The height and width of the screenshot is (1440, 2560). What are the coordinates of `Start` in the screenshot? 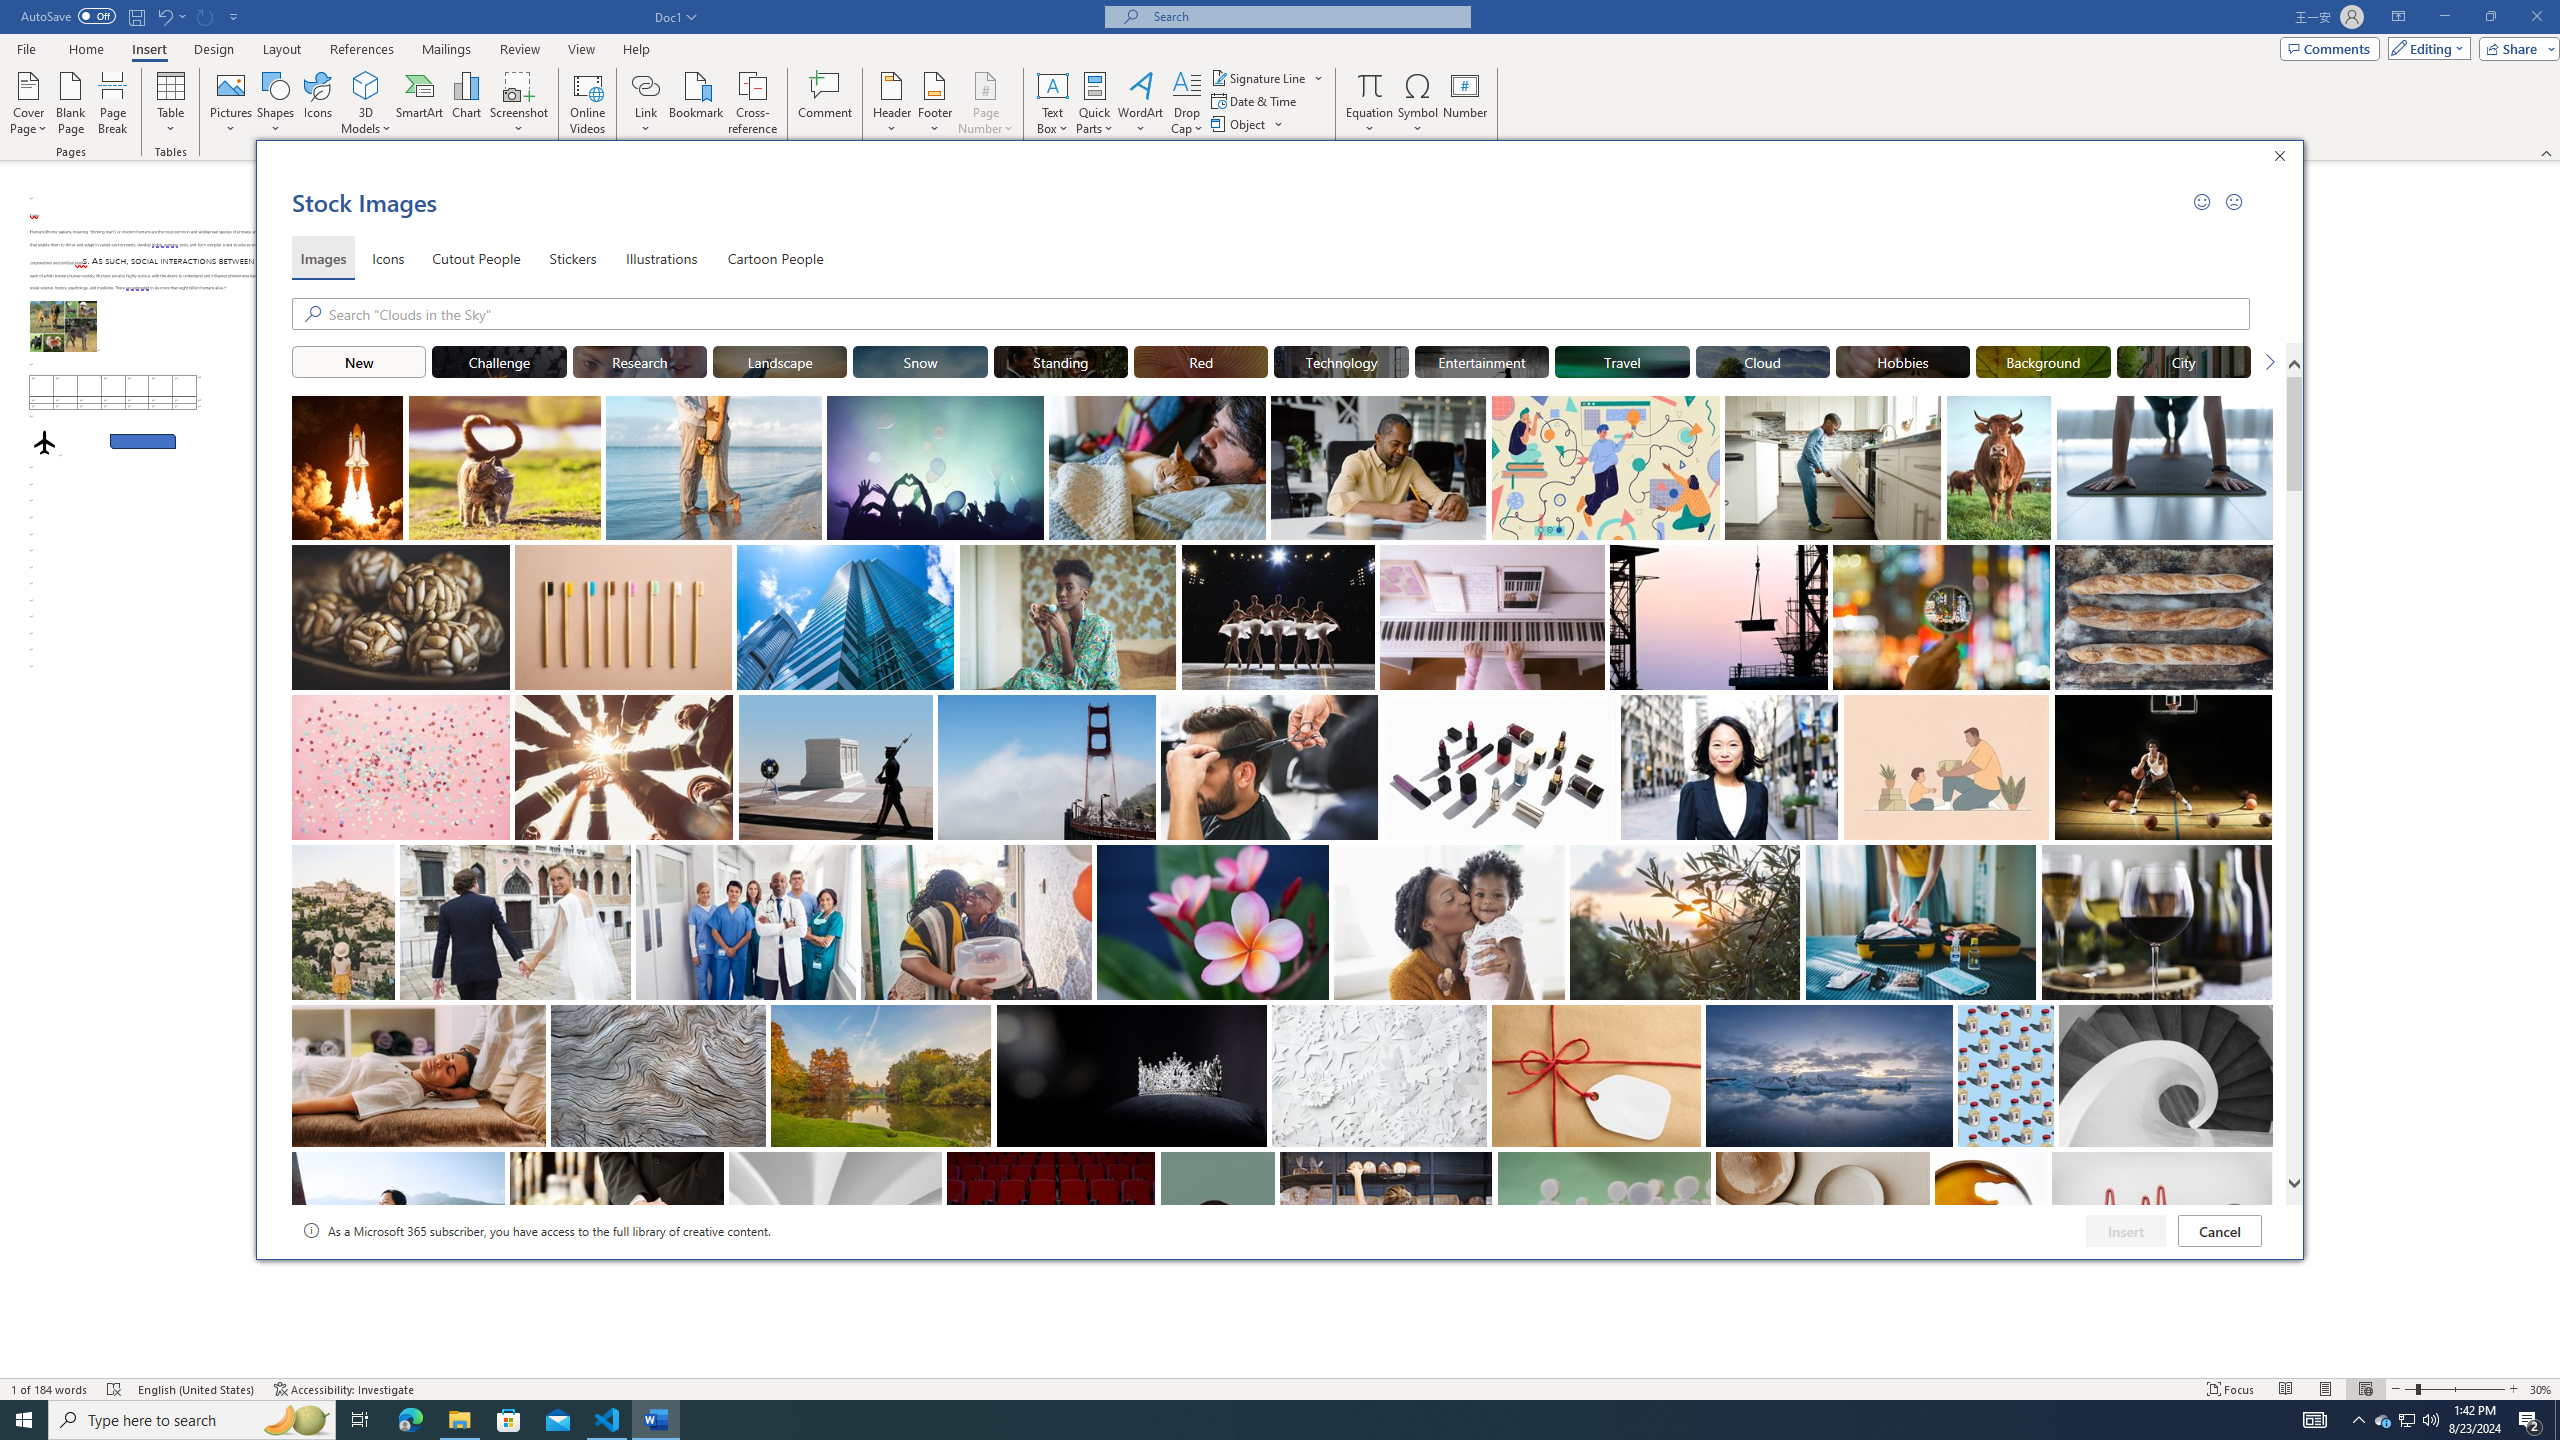 It's located at (24, 1420).